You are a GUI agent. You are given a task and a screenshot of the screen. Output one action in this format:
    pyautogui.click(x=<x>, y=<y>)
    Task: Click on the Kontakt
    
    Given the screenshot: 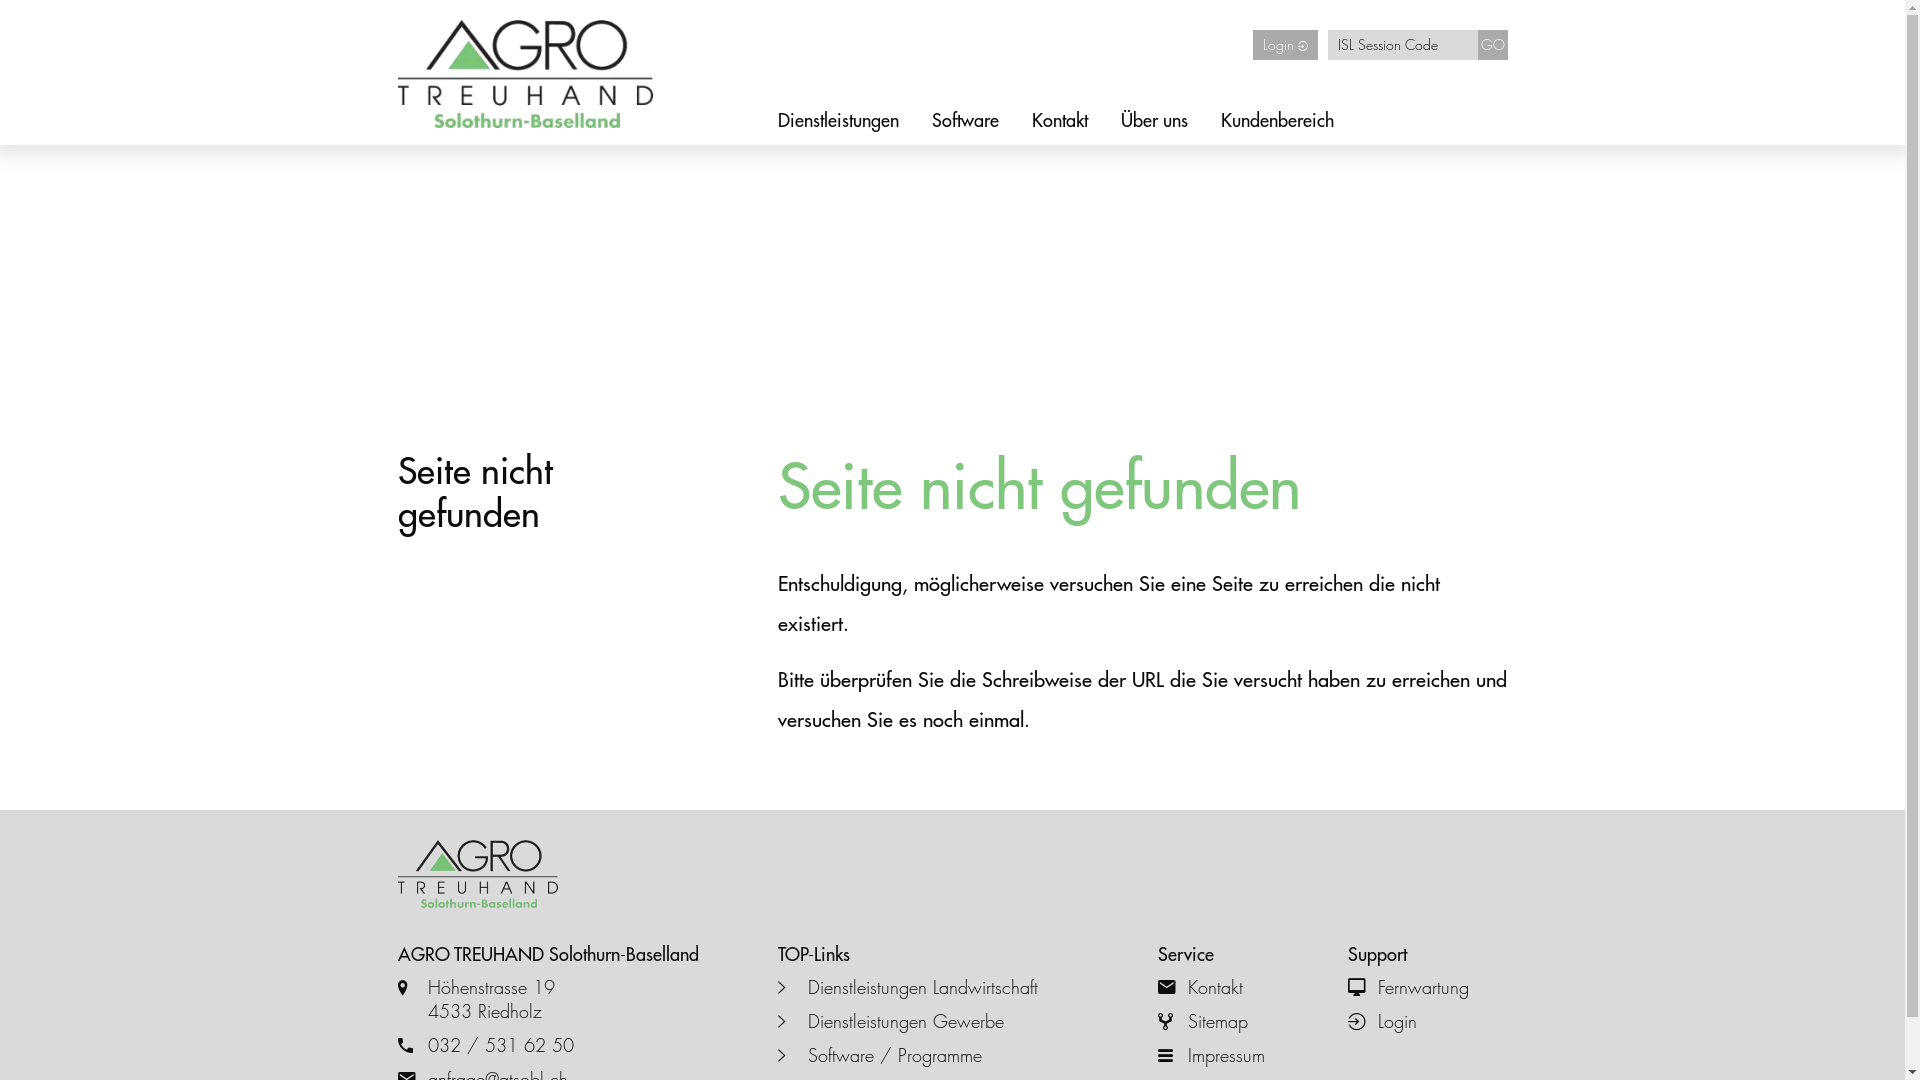 What is the action you would take?
    pyautogui.click(x=1238, y=988)
    